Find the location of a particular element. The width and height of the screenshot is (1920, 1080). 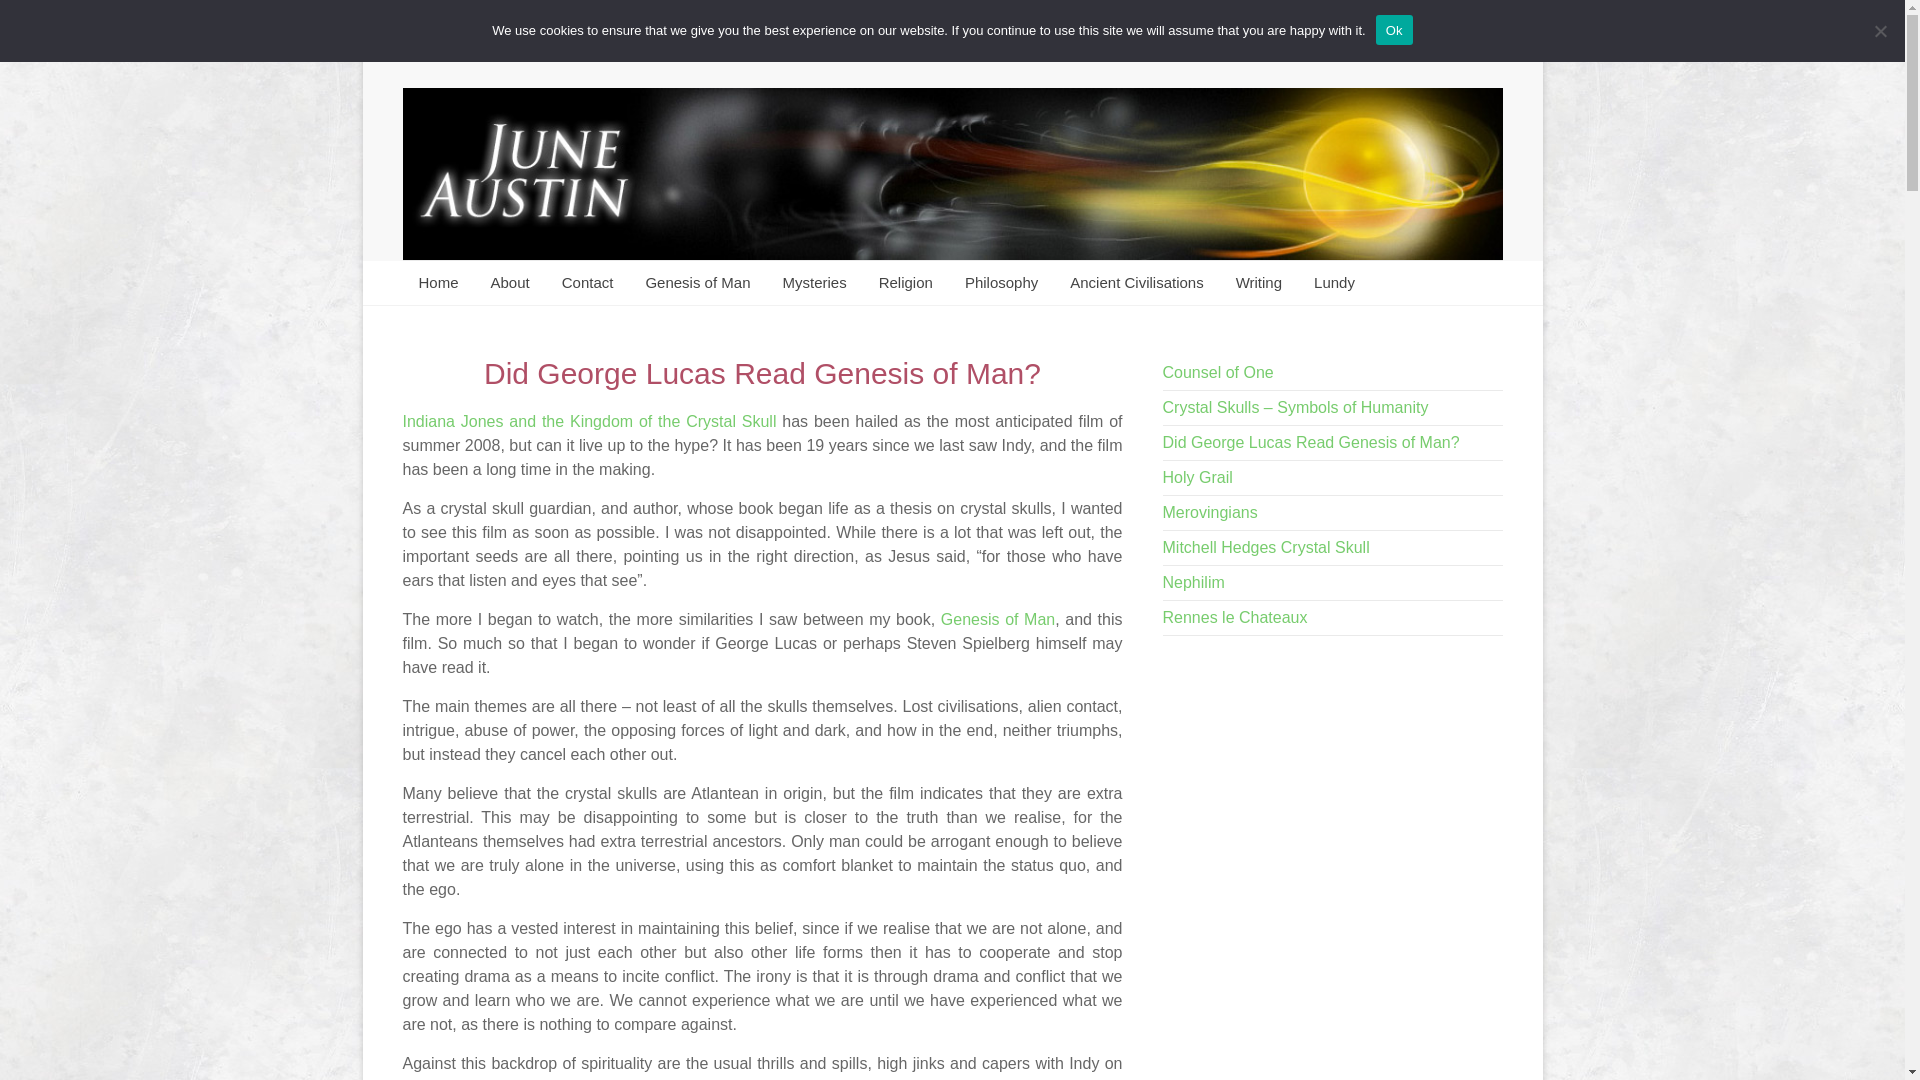

Ok is located at coordinates (1394, 30).